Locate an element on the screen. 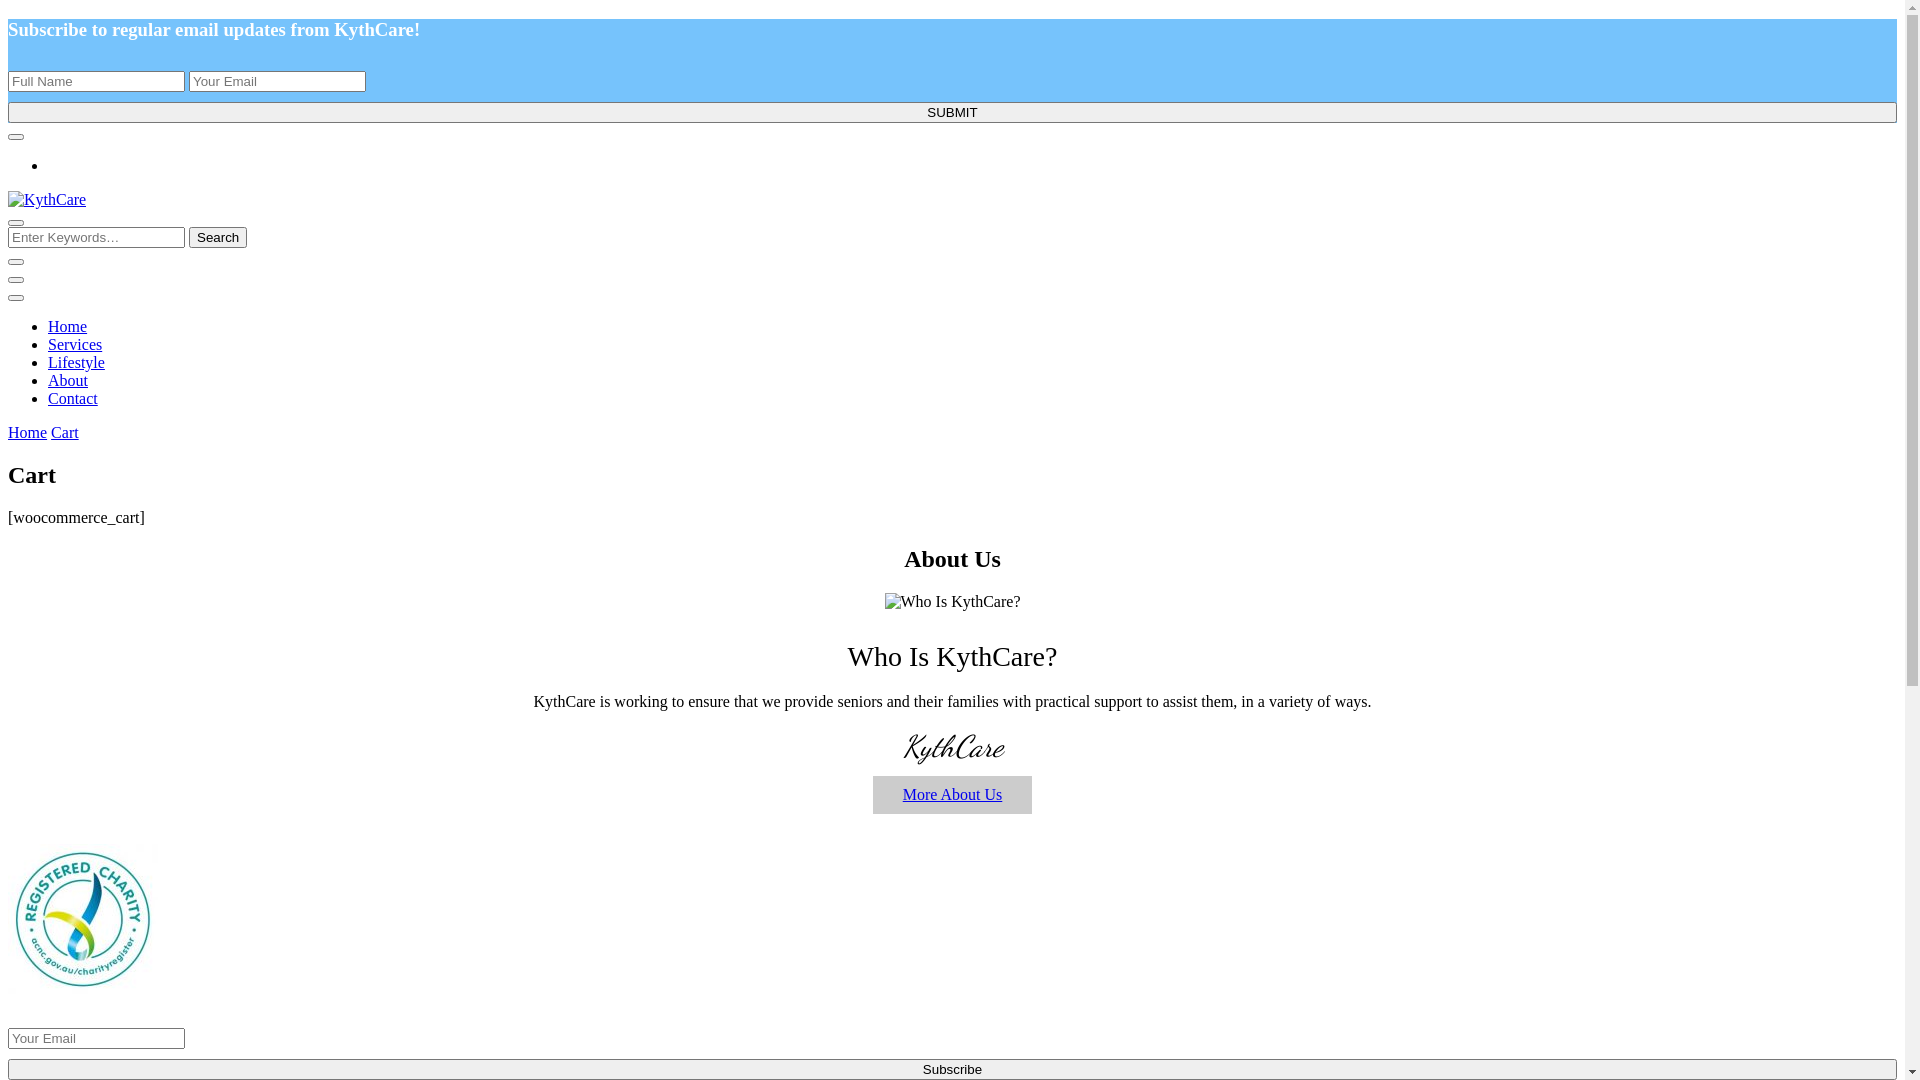  Services is located at coordinates (75, 344).